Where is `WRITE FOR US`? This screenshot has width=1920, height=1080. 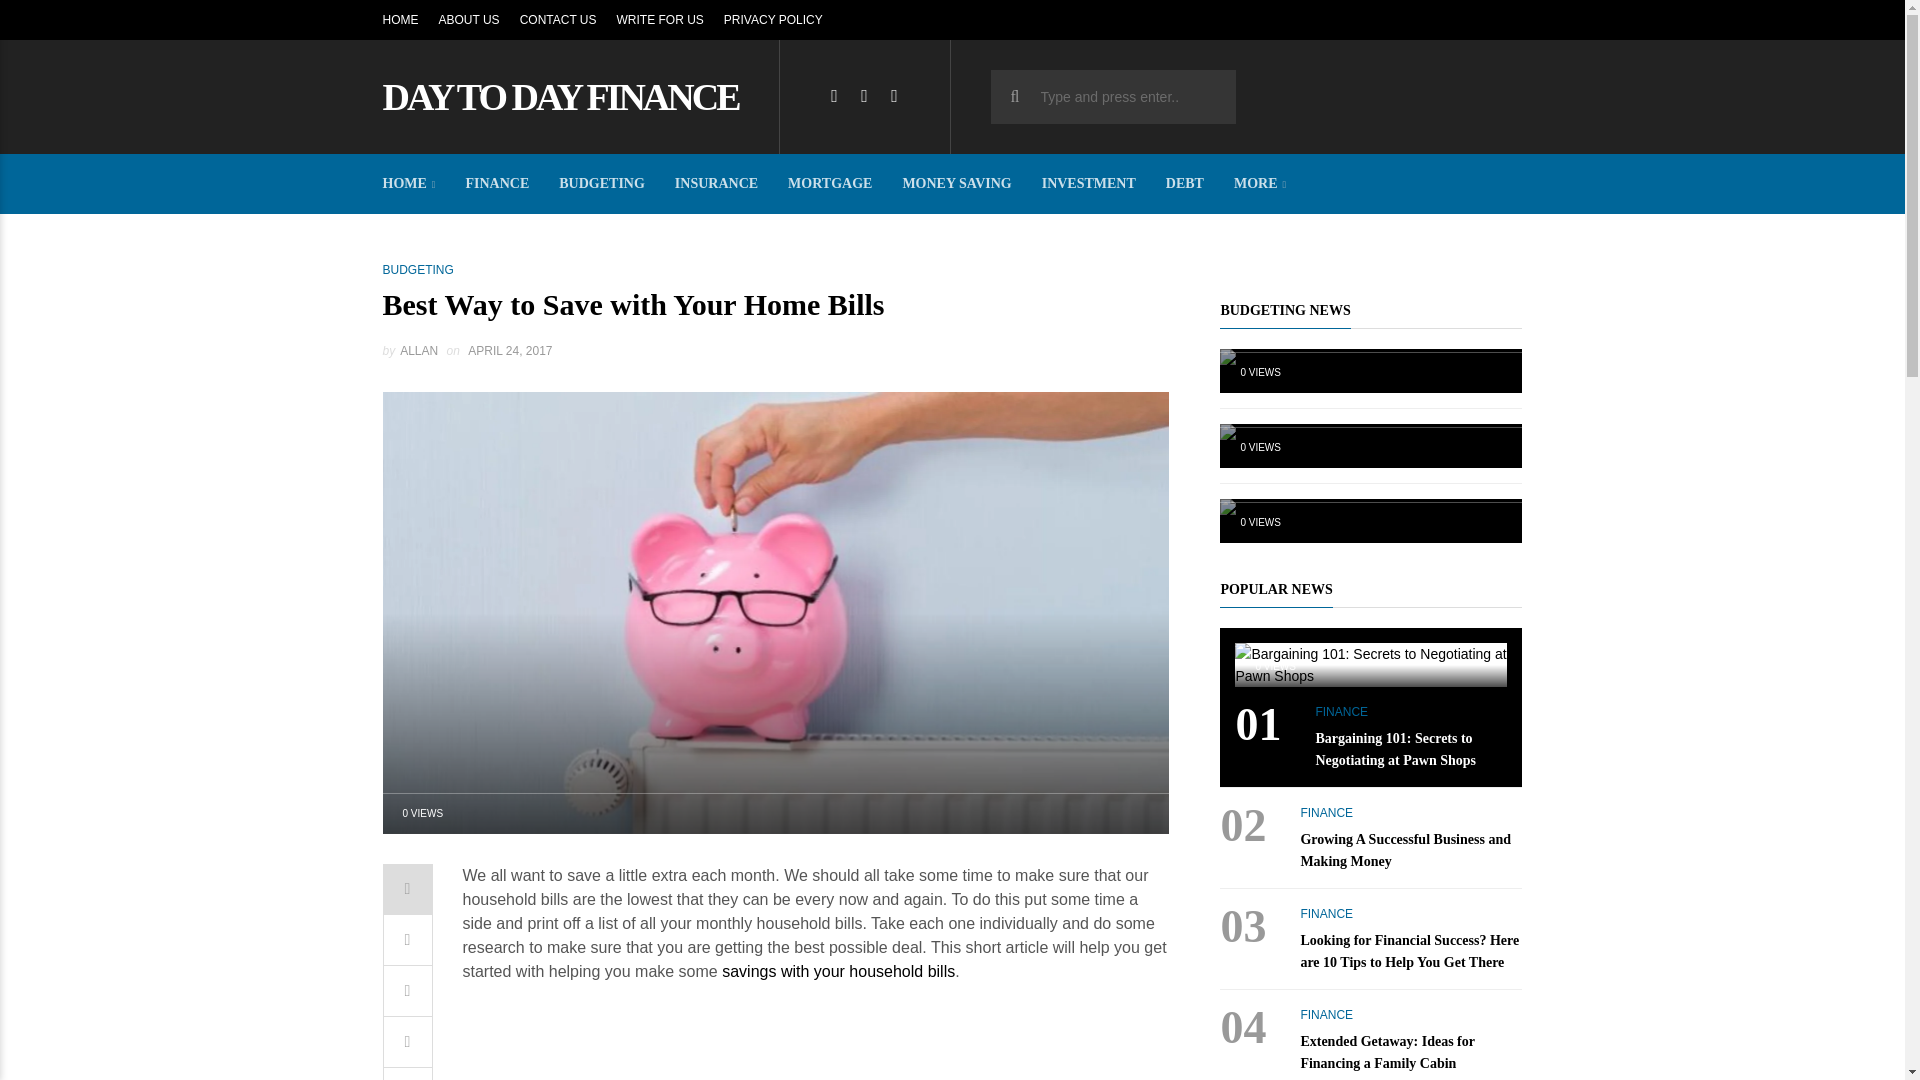 WRITE FOR US is located at coordinates (660, 20).